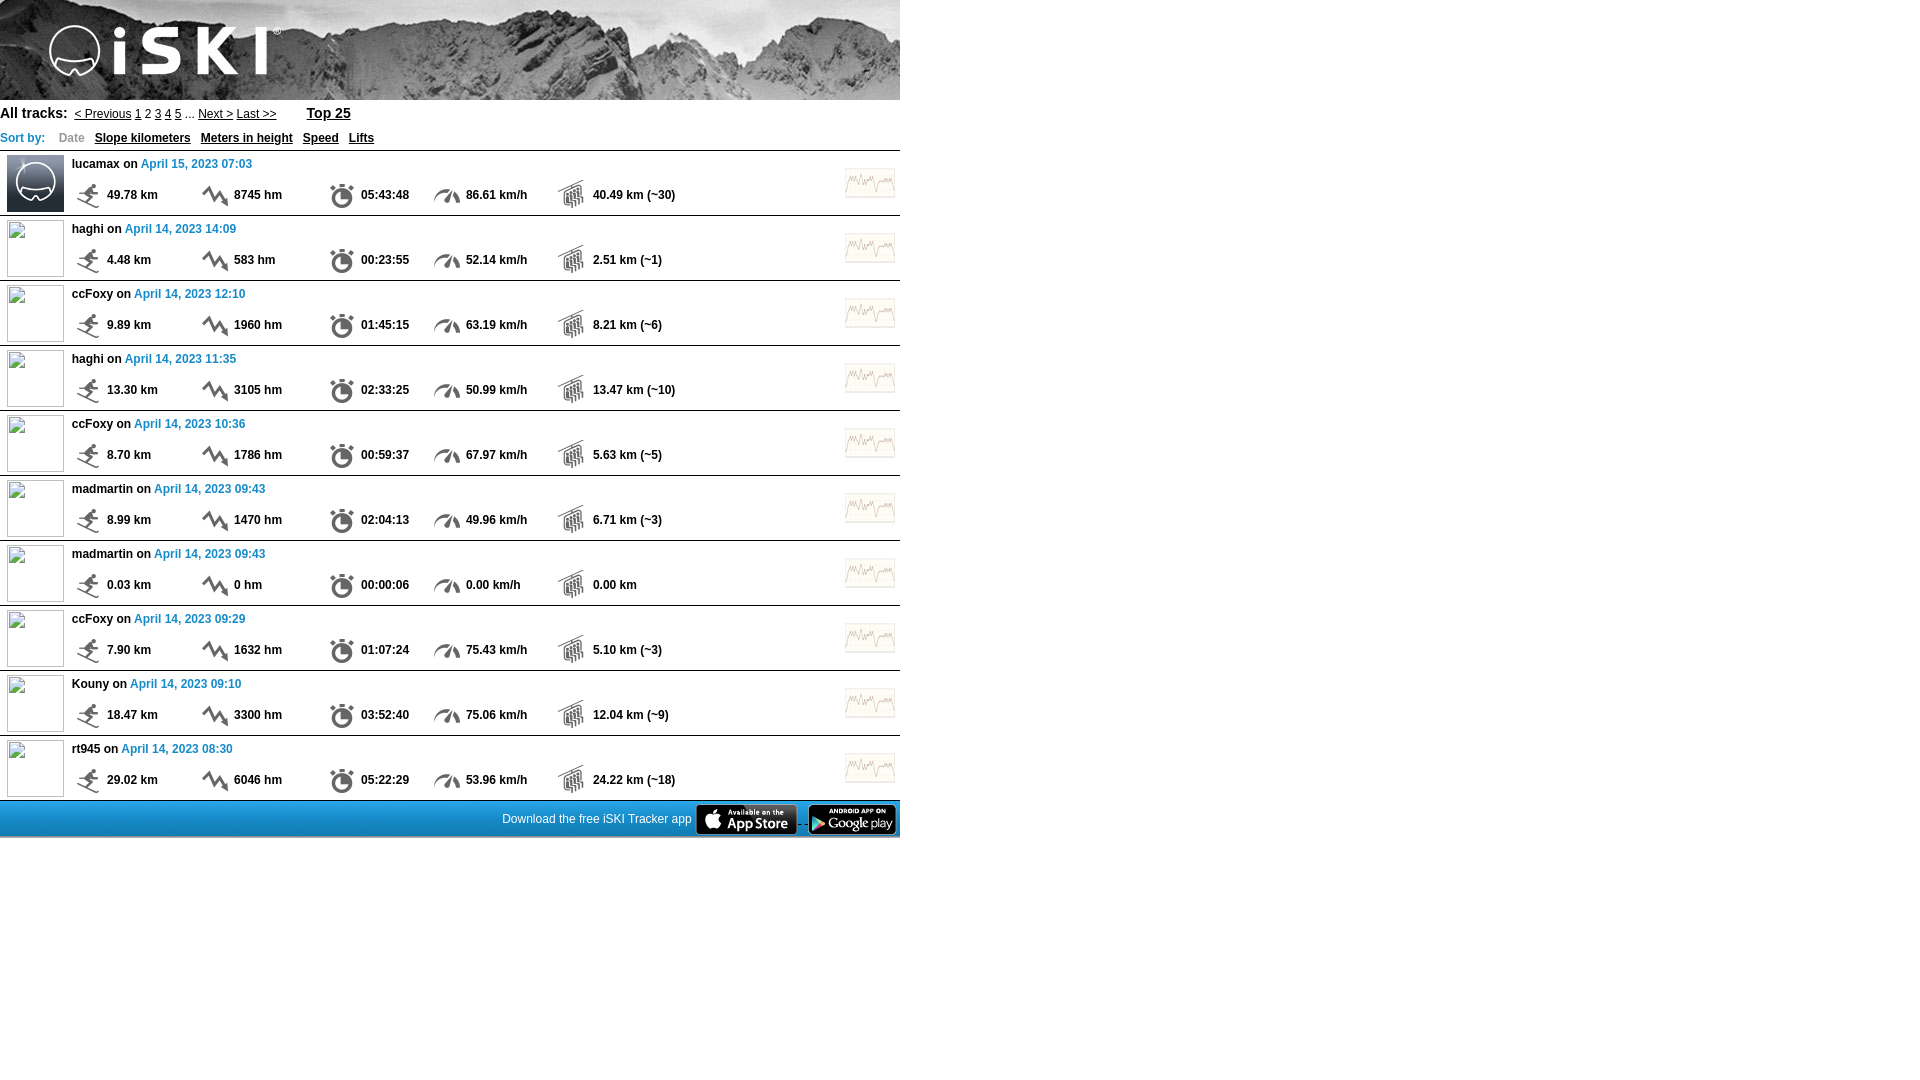 The image size is (1920, 1080). I want to click on Speed, so click(321, 137).